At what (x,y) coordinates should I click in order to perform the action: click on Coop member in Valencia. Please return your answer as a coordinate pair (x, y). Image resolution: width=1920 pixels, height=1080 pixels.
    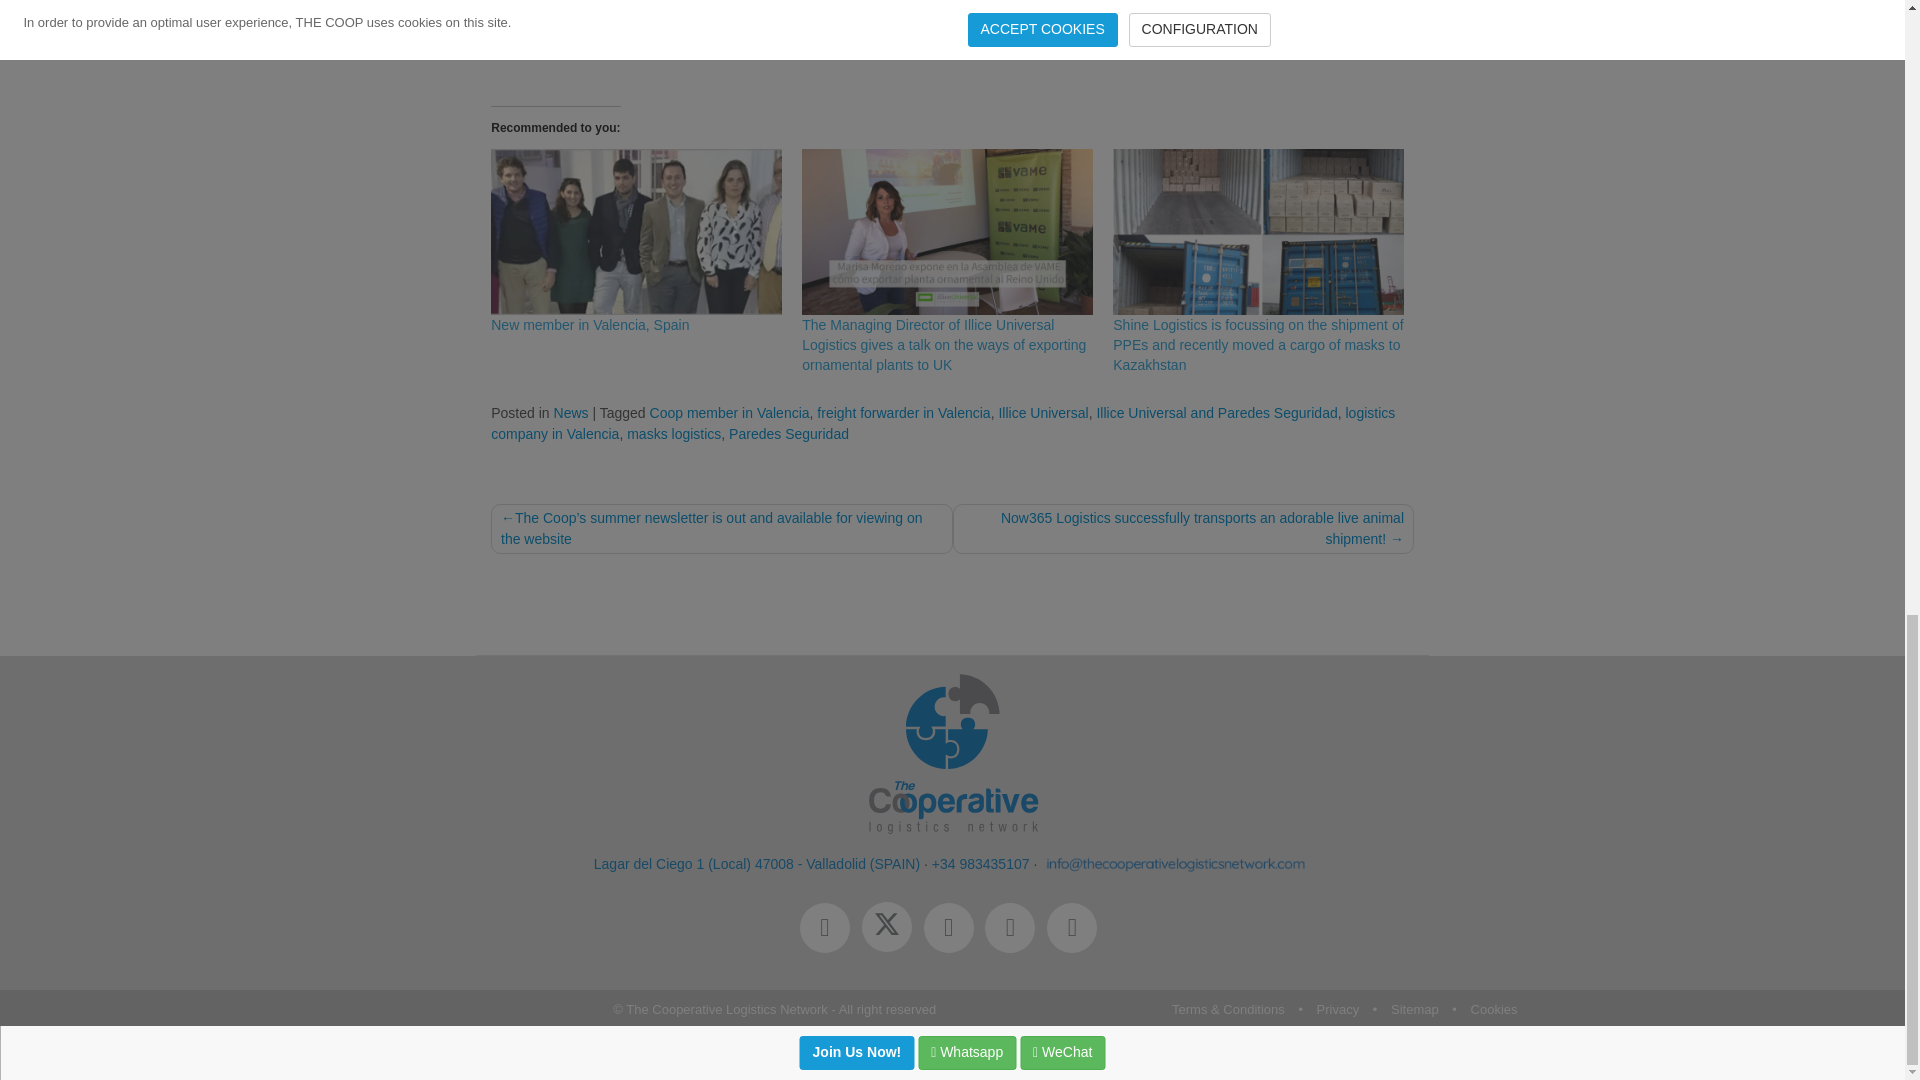
    Looking at the image, I should click on (730, 413).